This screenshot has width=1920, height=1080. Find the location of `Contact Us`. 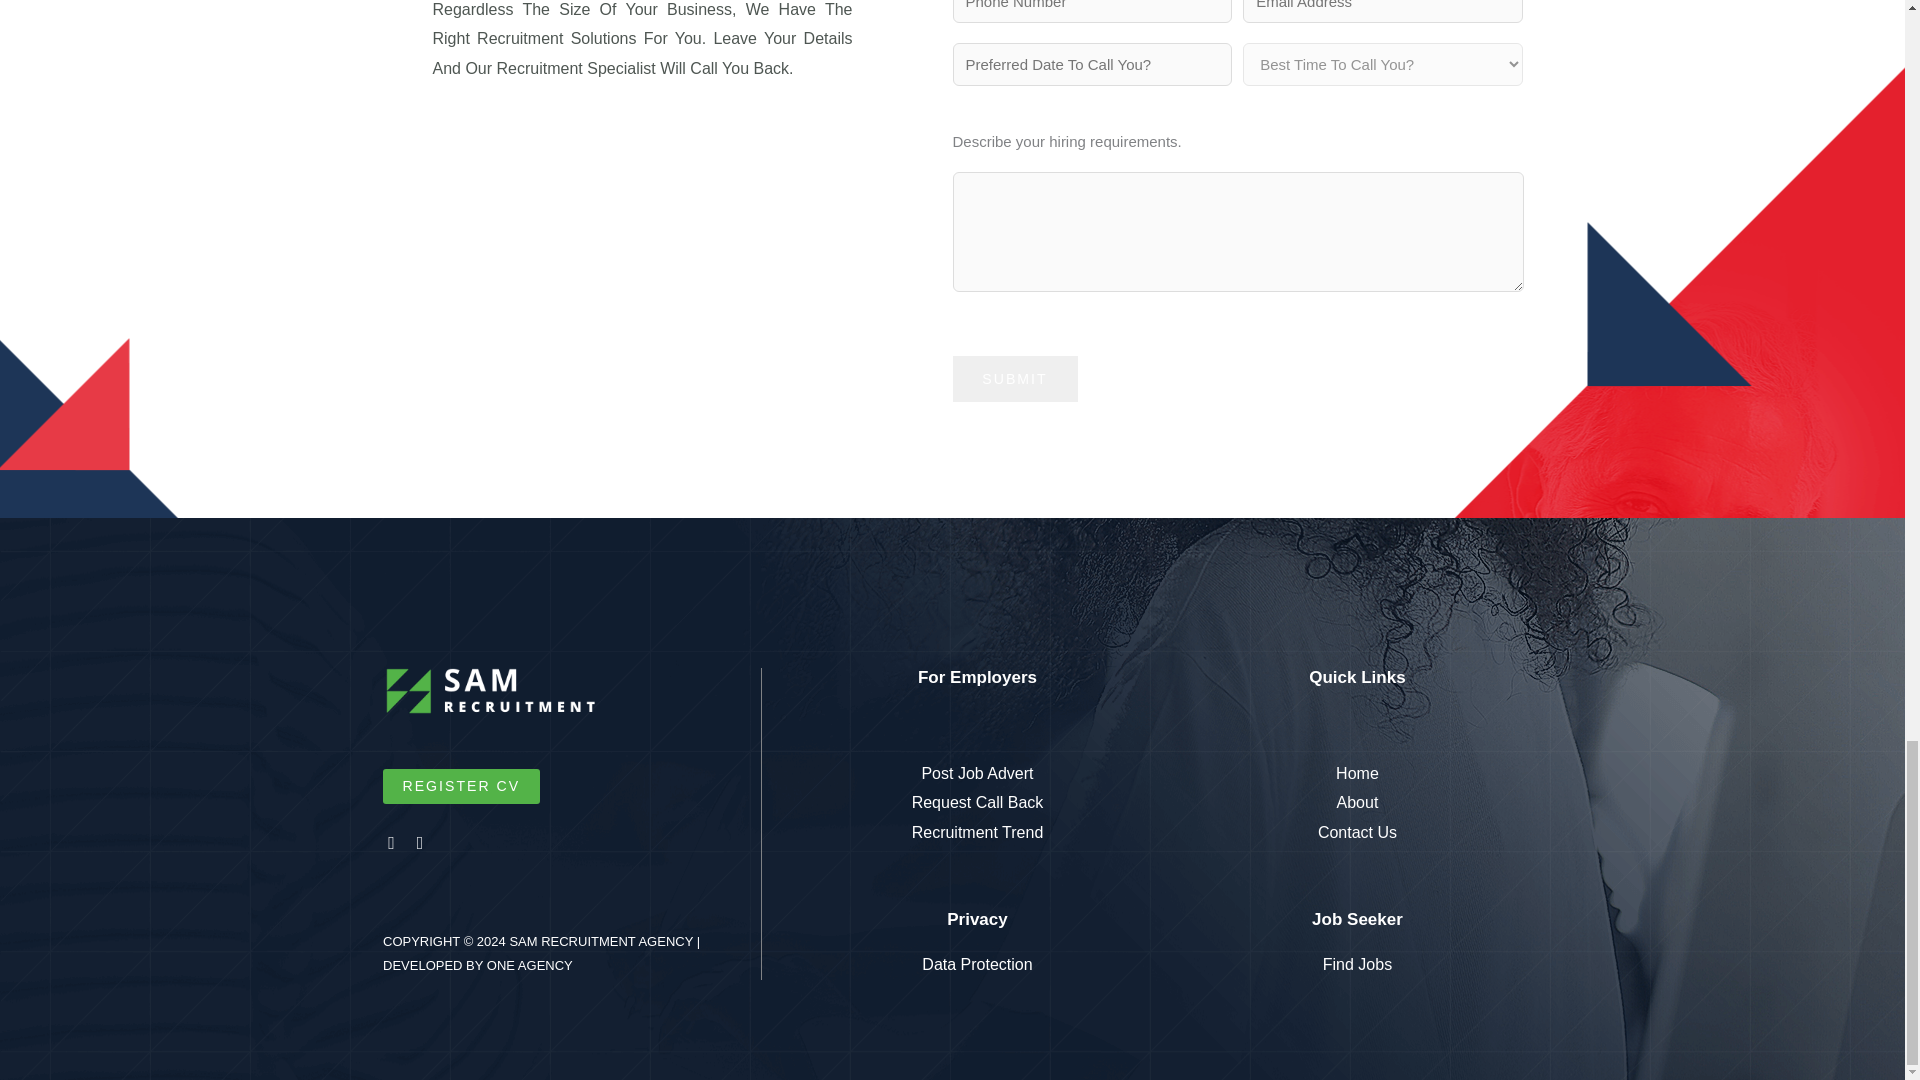

Contact Us is located at coordinates (1357, 832).